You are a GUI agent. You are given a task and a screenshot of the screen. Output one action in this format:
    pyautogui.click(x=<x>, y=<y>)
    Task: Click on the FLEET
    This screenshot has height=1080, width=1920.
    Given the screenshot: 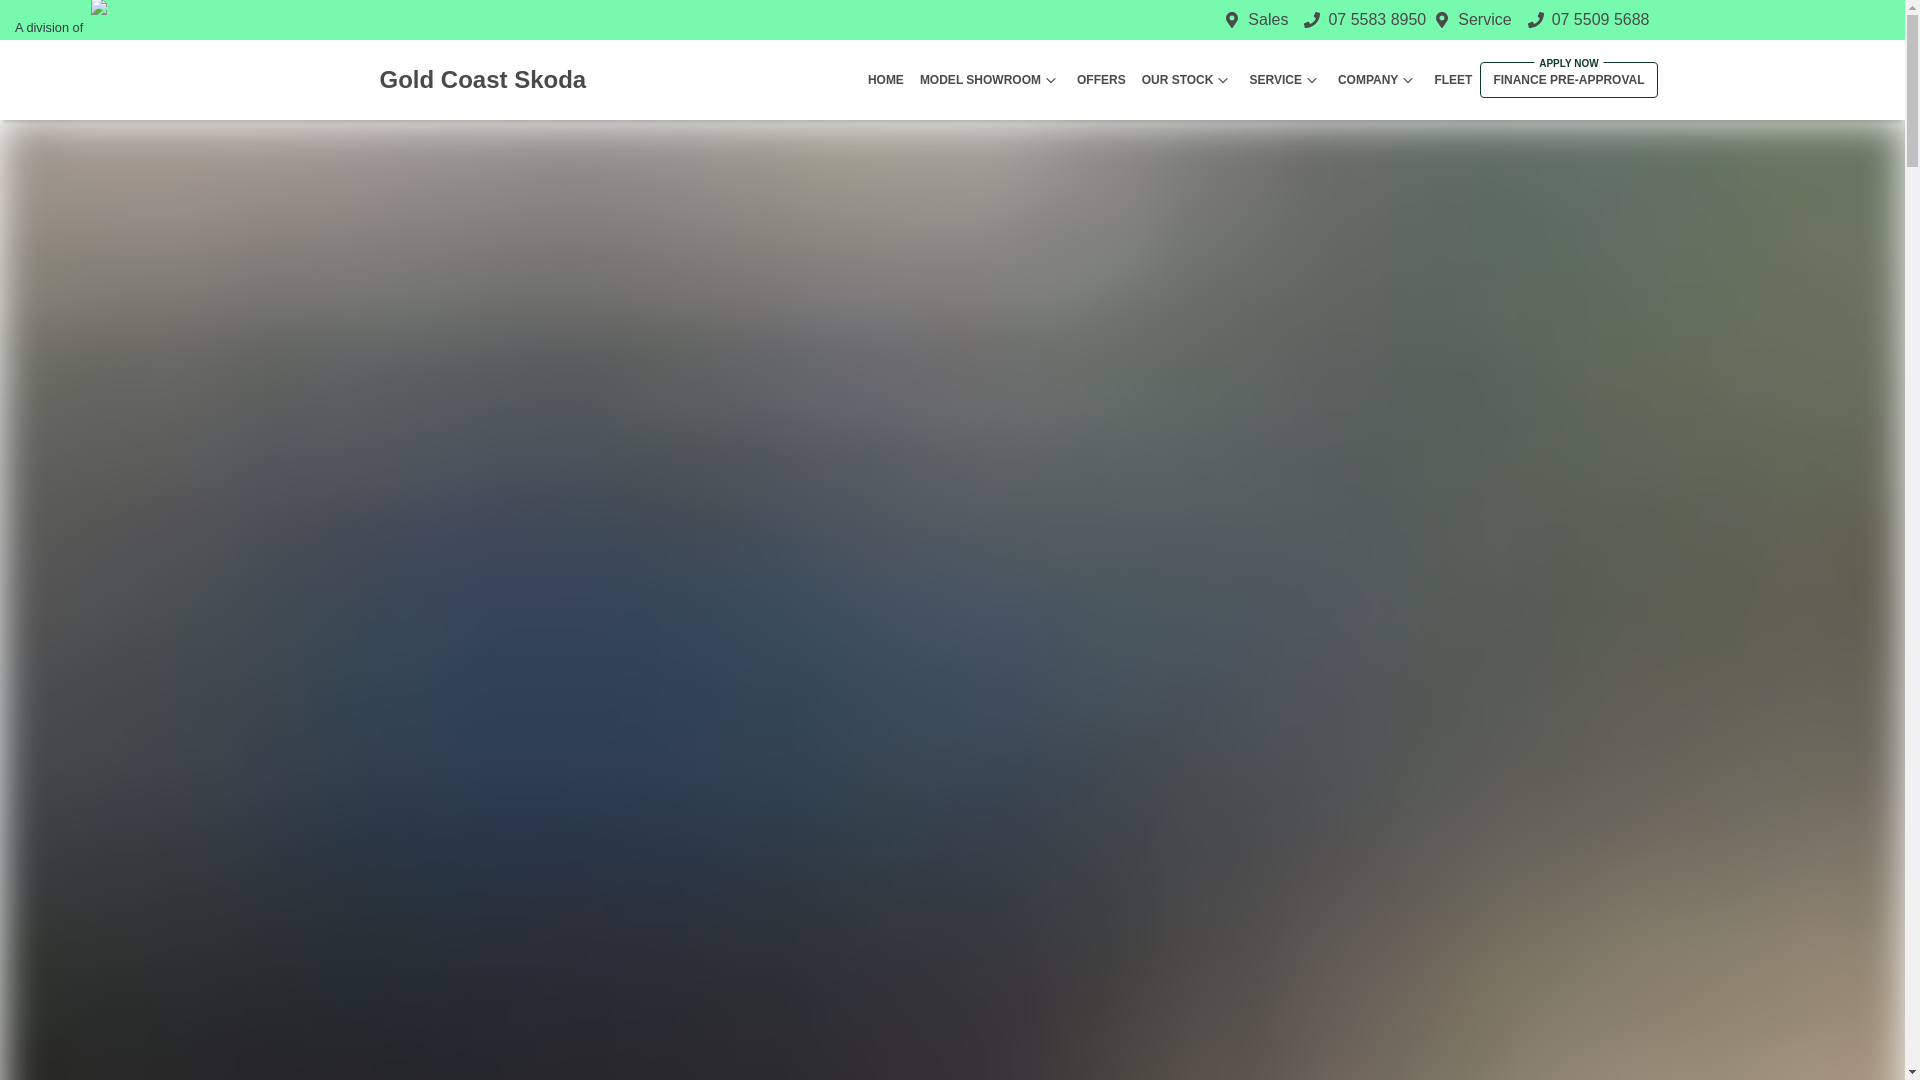 What is the action you would take?
    pyautogui.click(x=1453, y=80)
    